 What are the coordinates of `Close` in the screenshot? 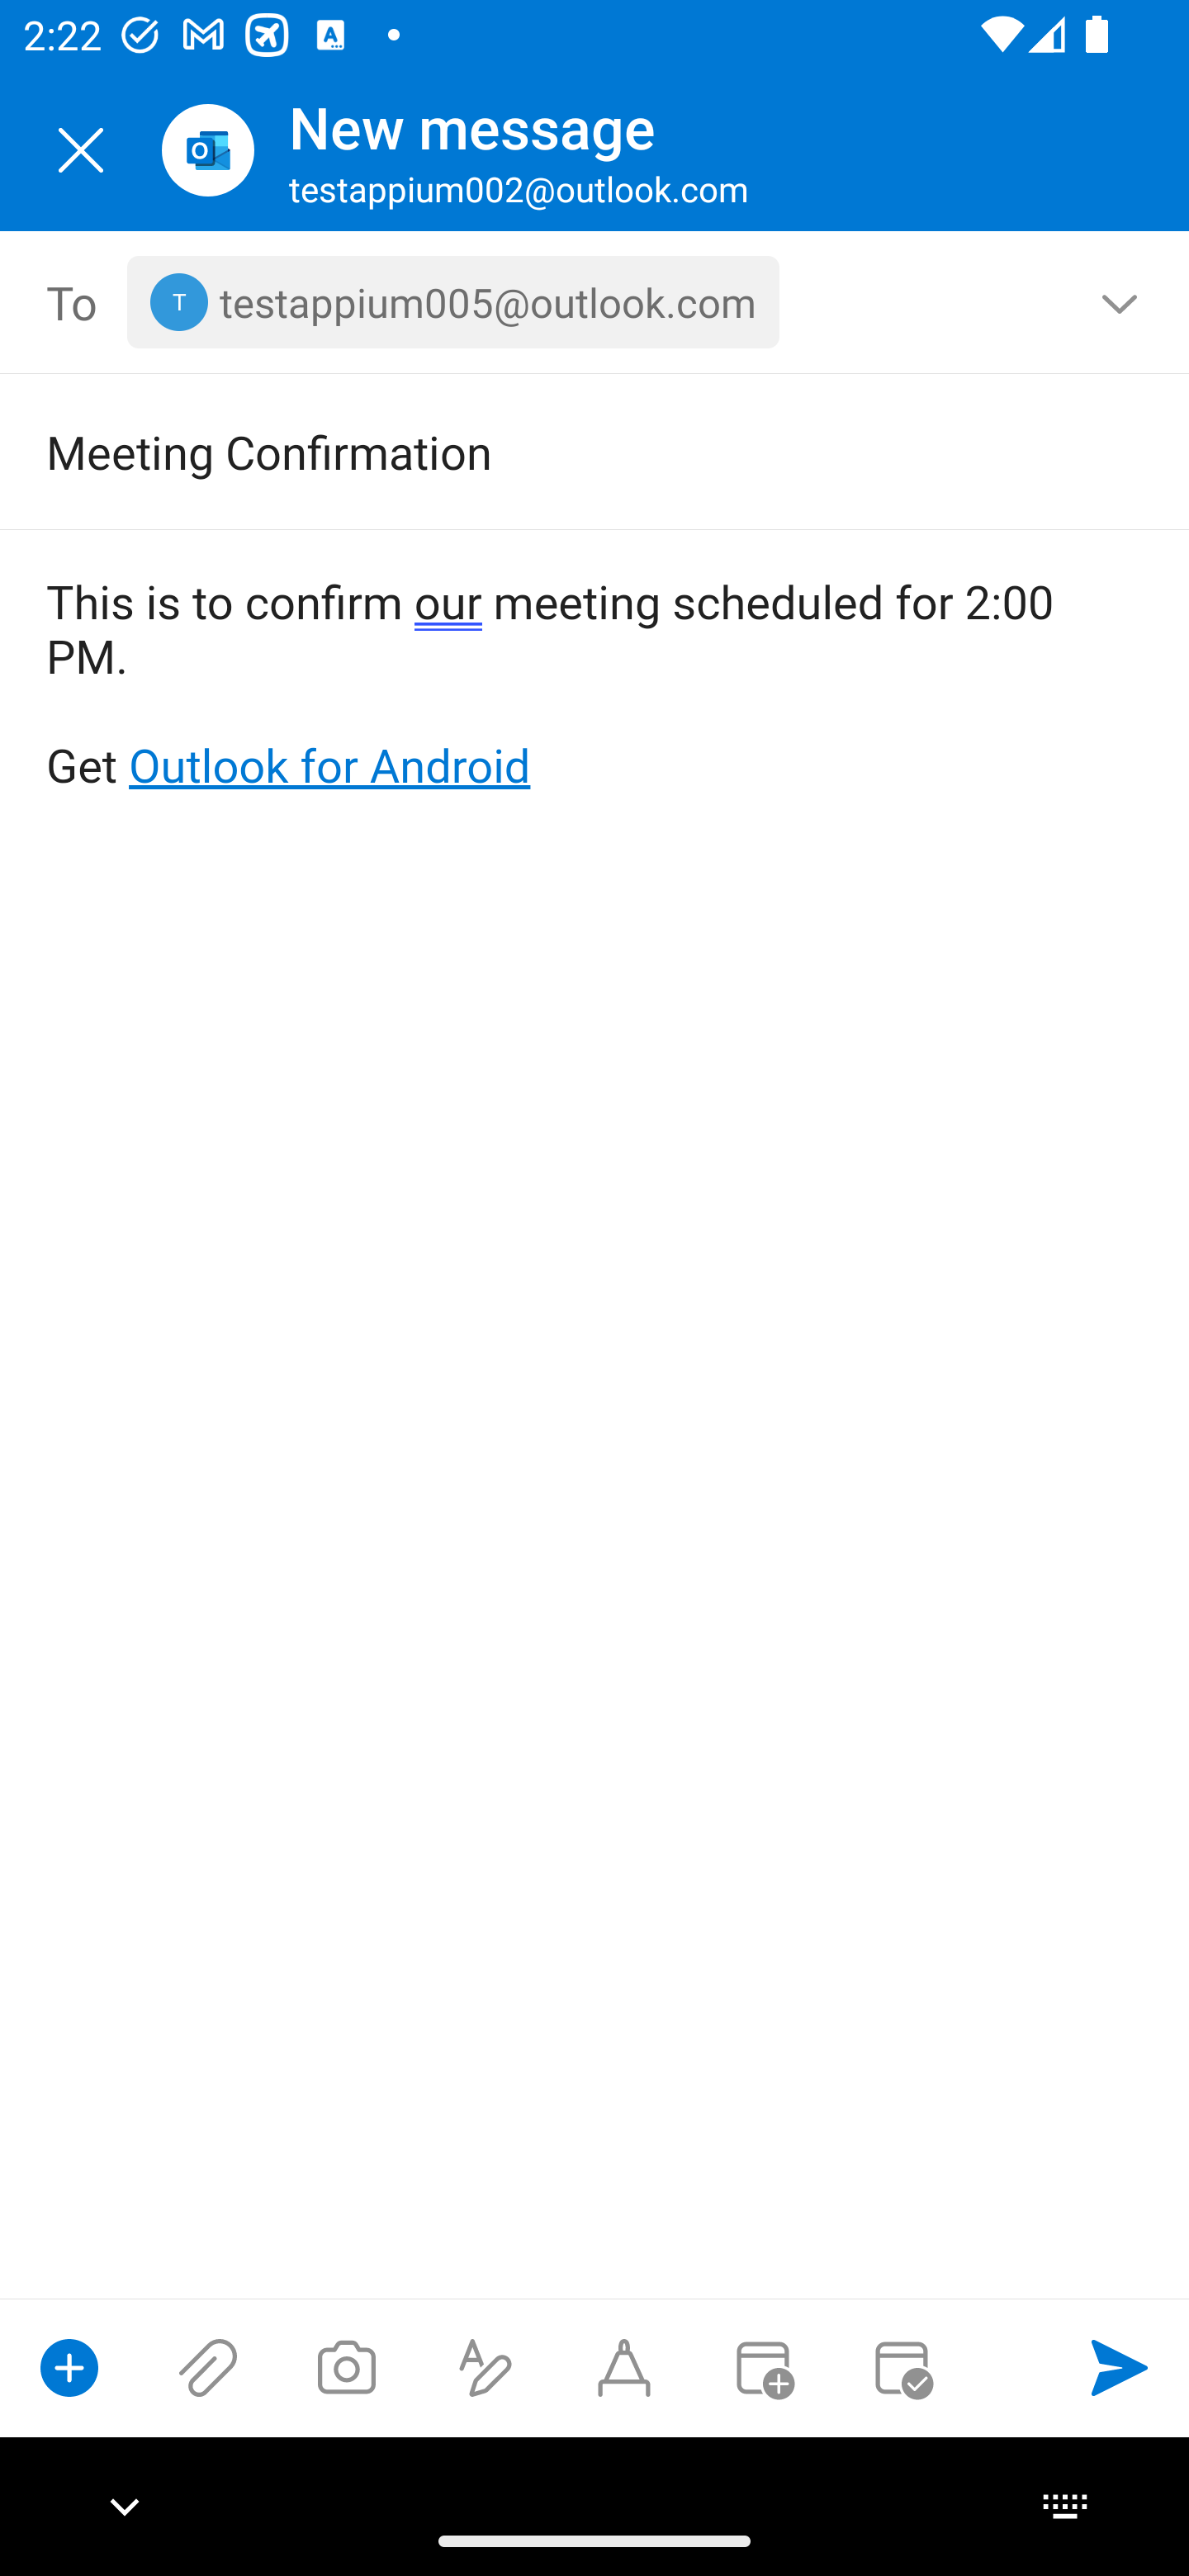 It's located at (81, 150).